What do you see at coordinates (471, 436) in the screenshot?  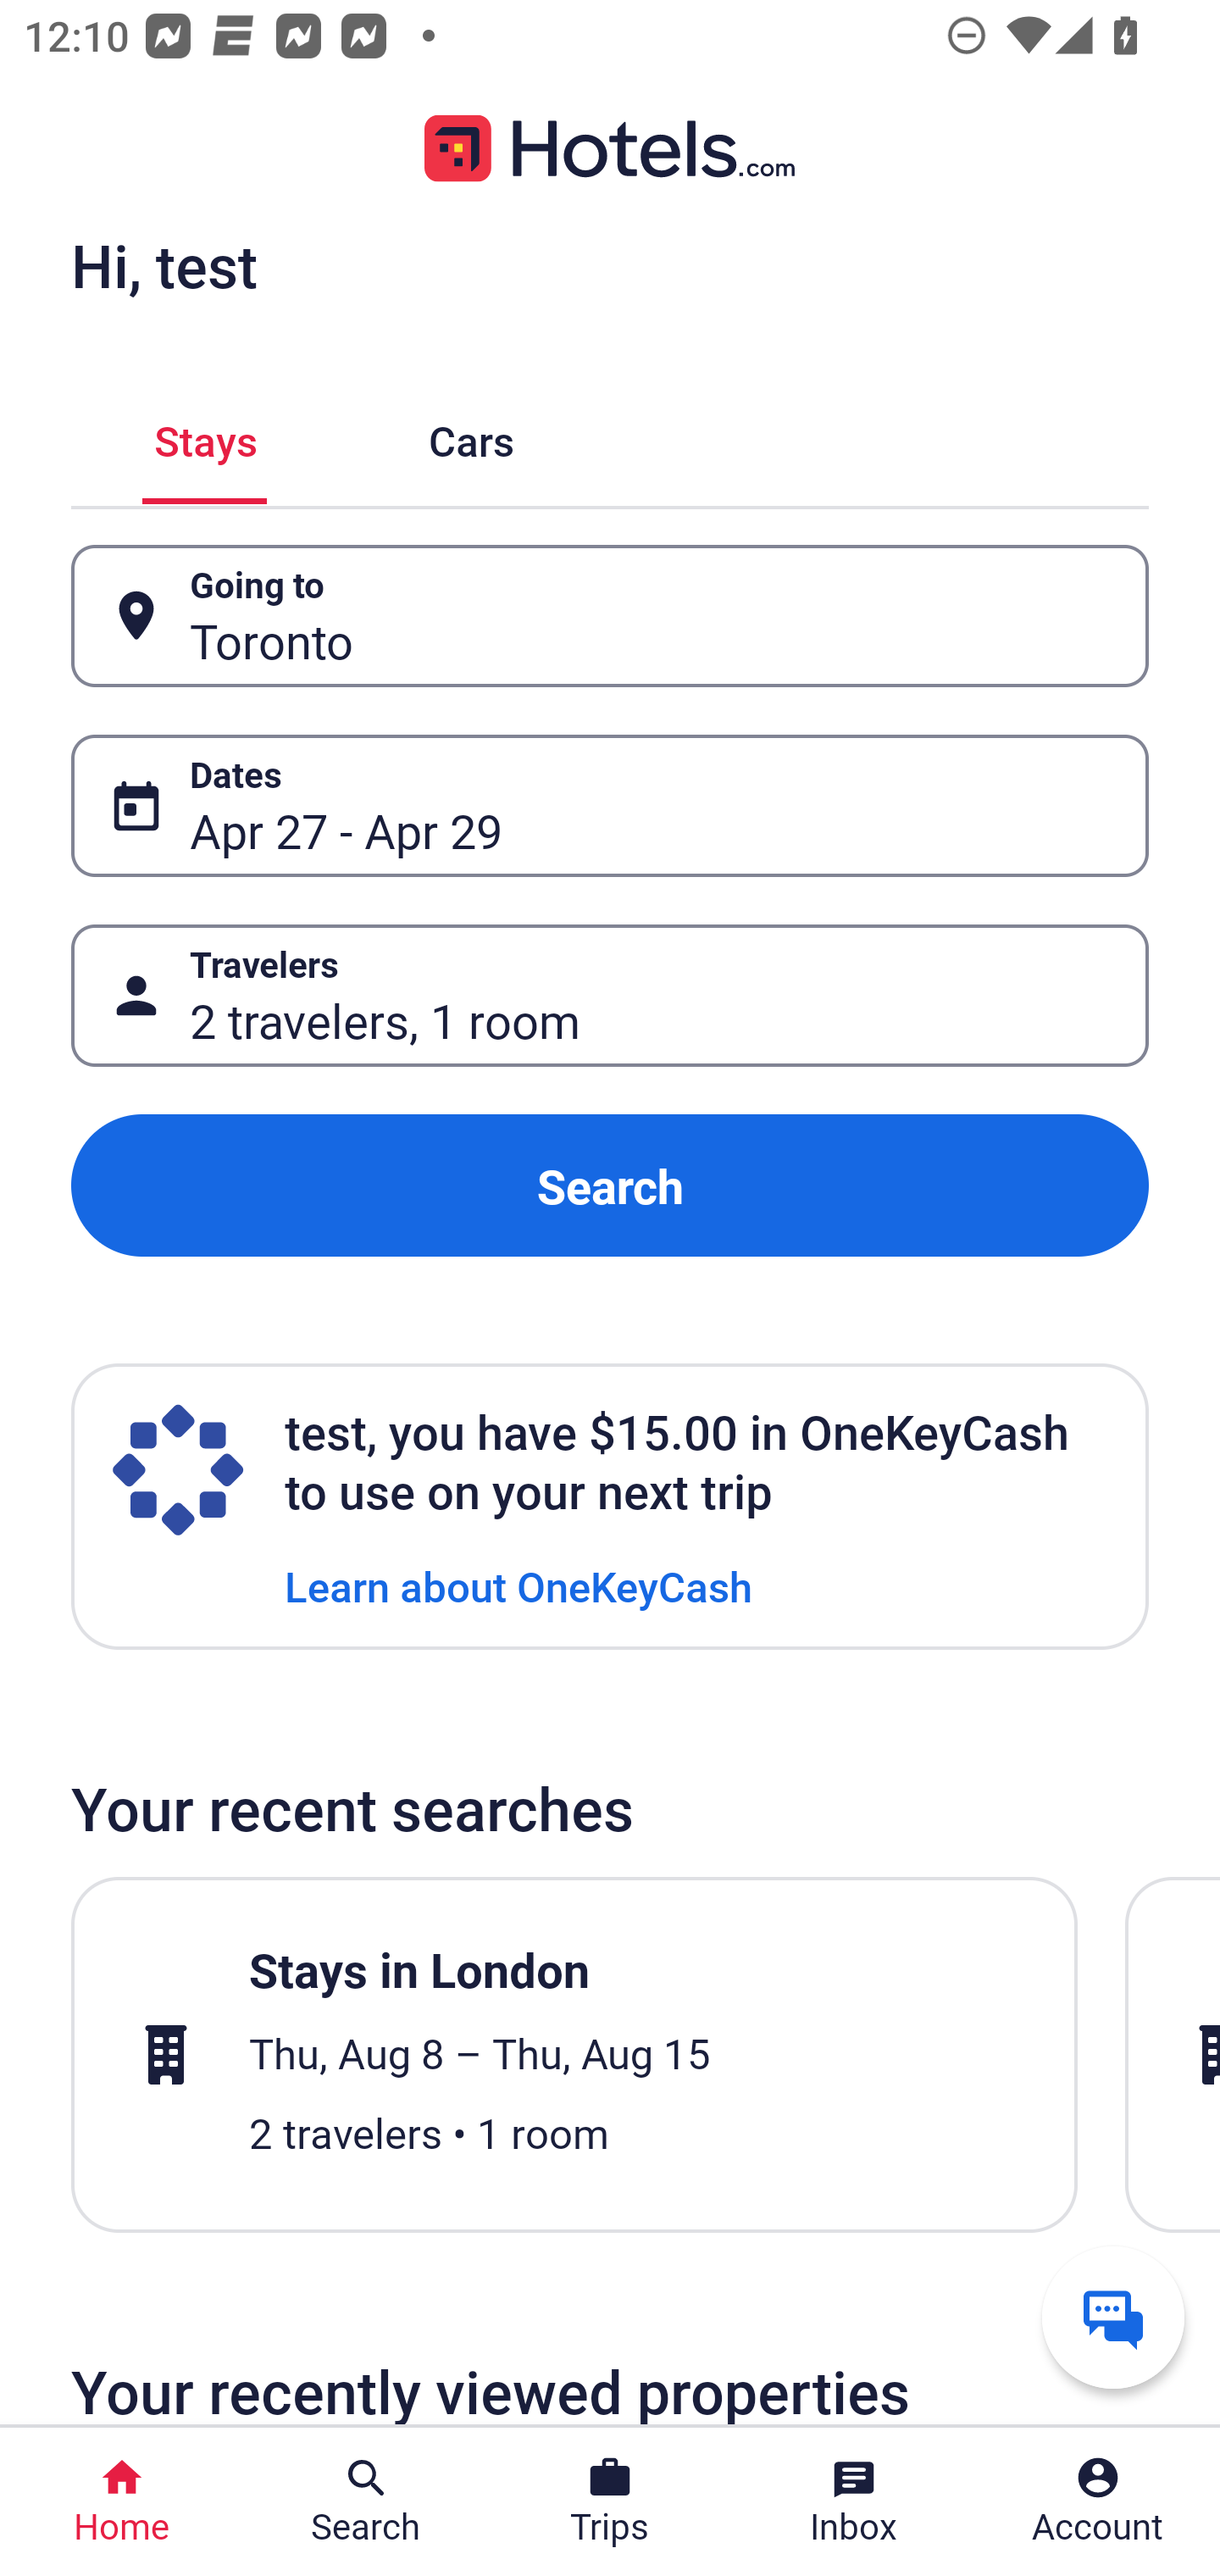 I see `Cars` at bounding box center [471, 436].